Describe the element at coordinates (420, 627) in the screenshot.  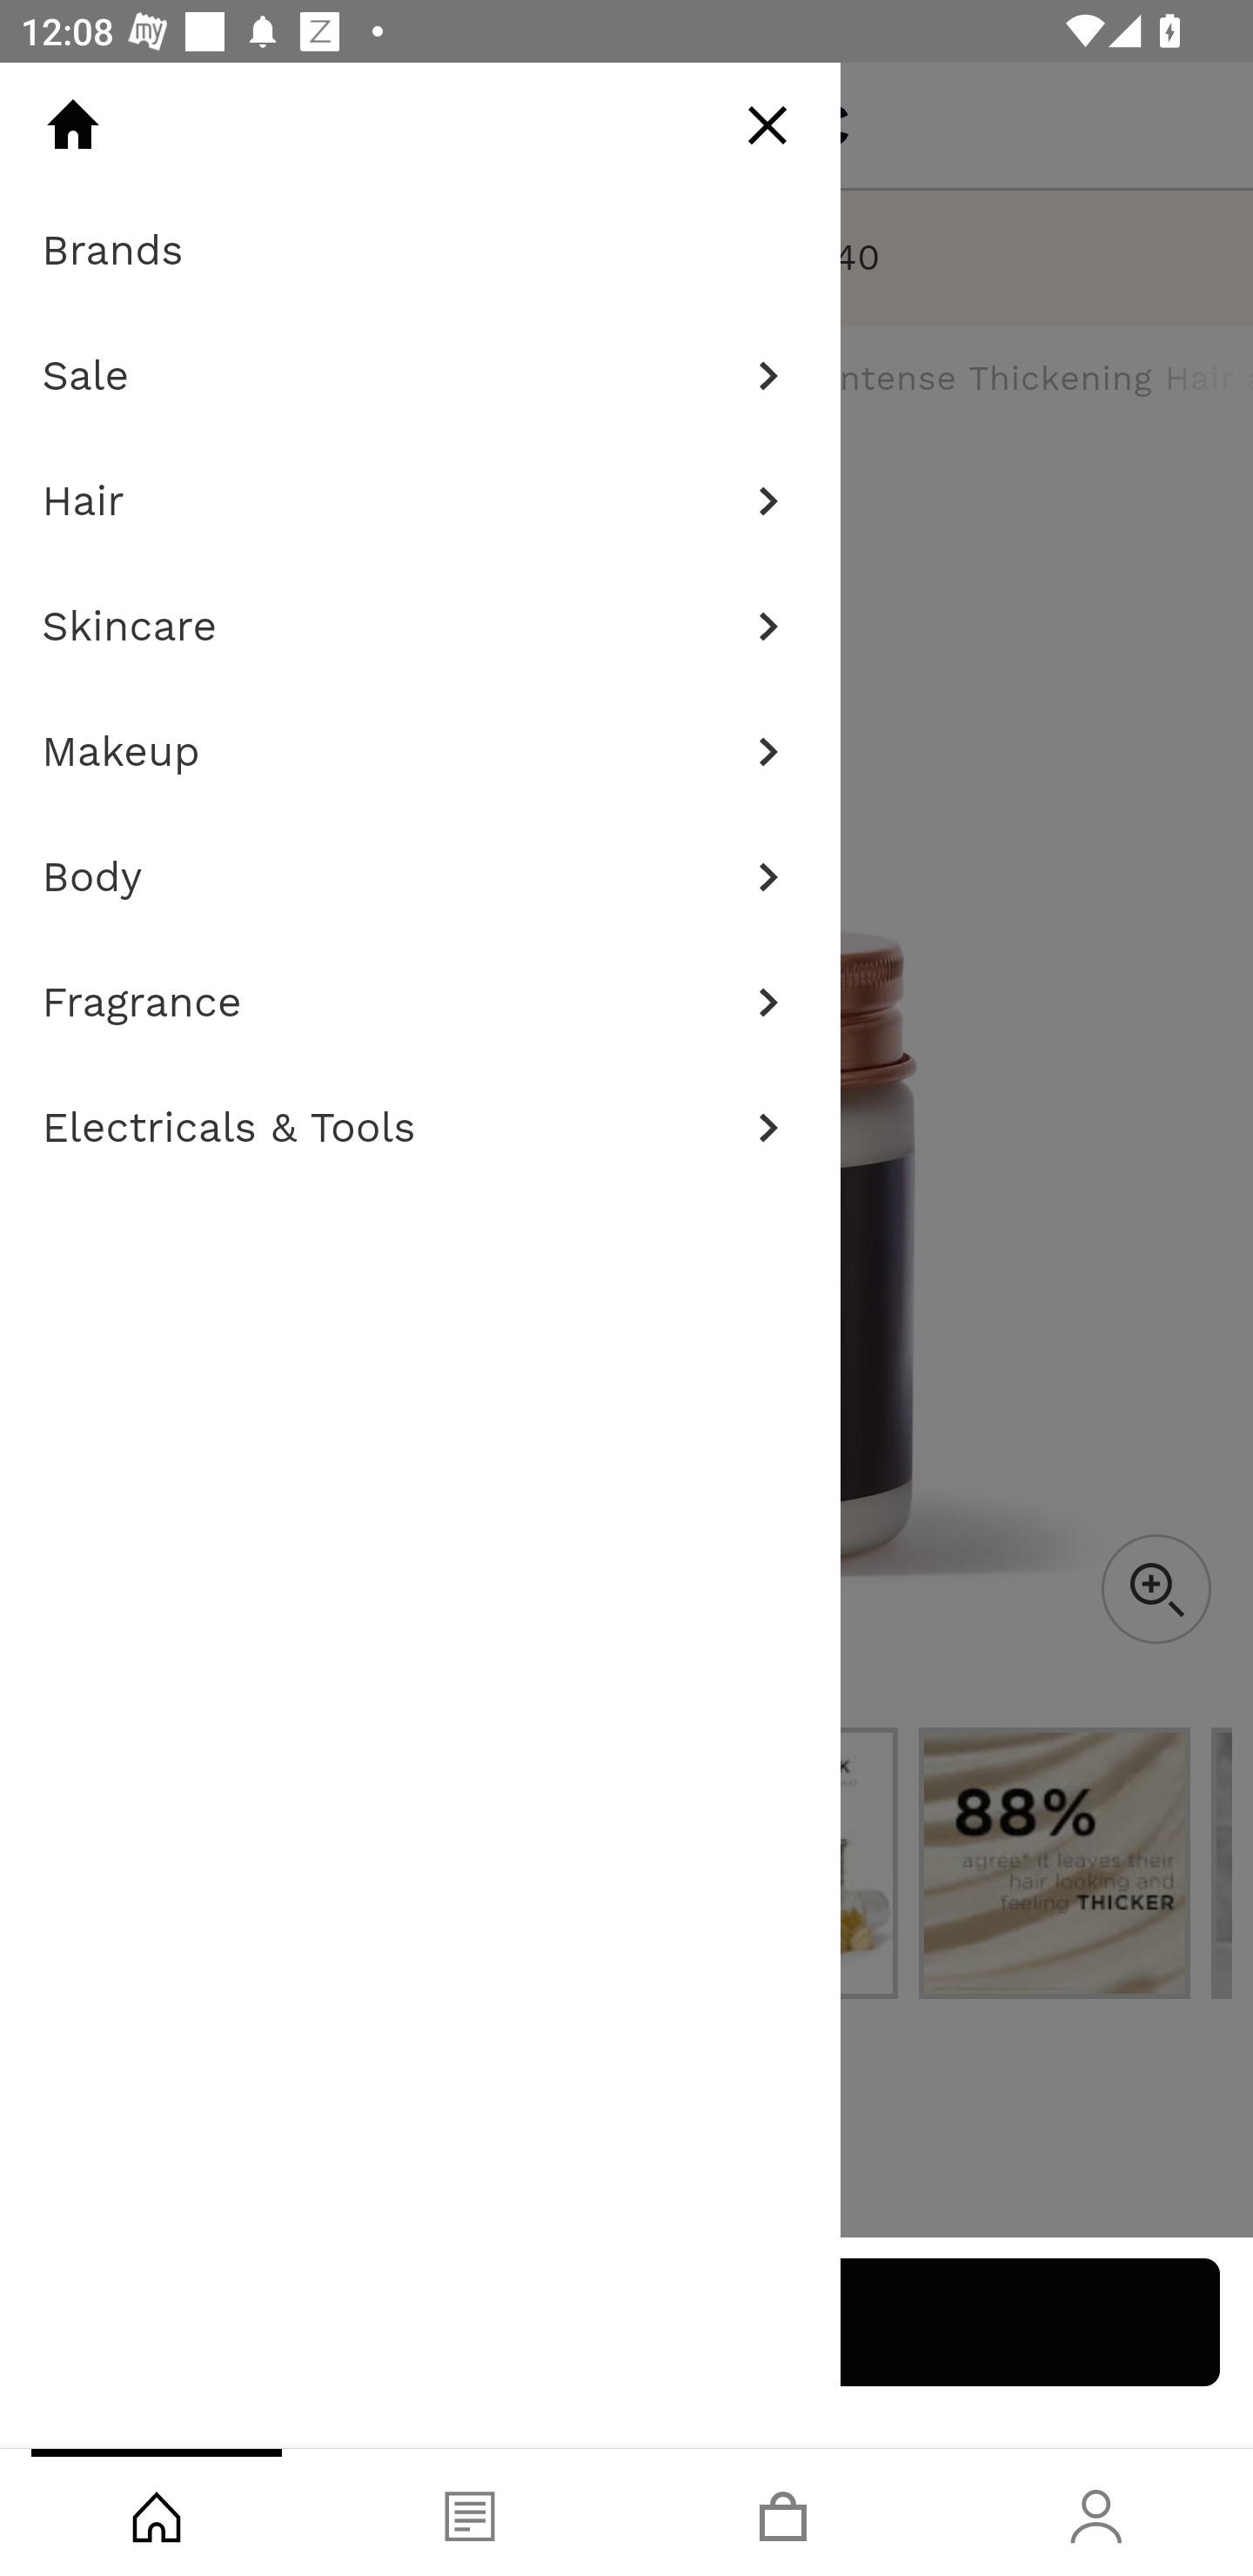
I see `Skincare` at that location.